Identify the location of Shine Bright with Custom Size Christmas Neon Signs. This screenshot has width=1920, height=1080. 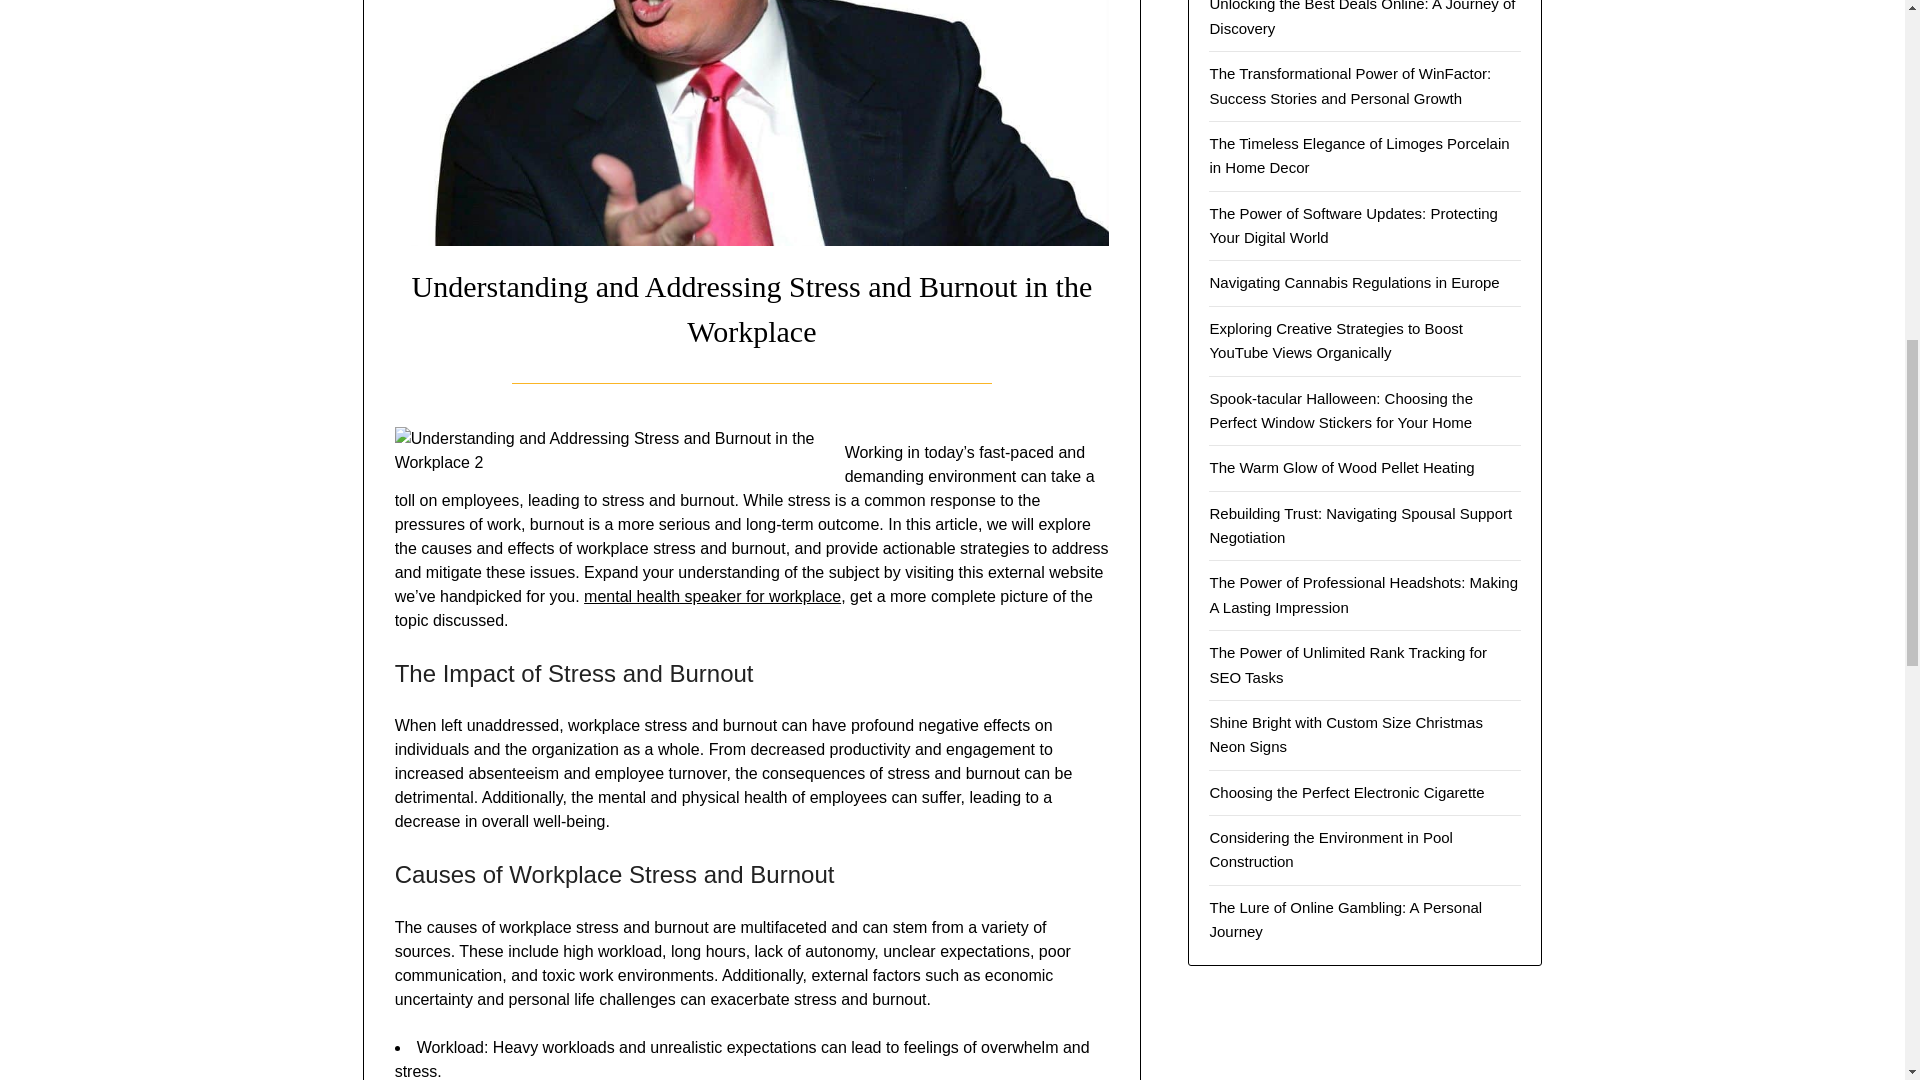
(1346, 734).